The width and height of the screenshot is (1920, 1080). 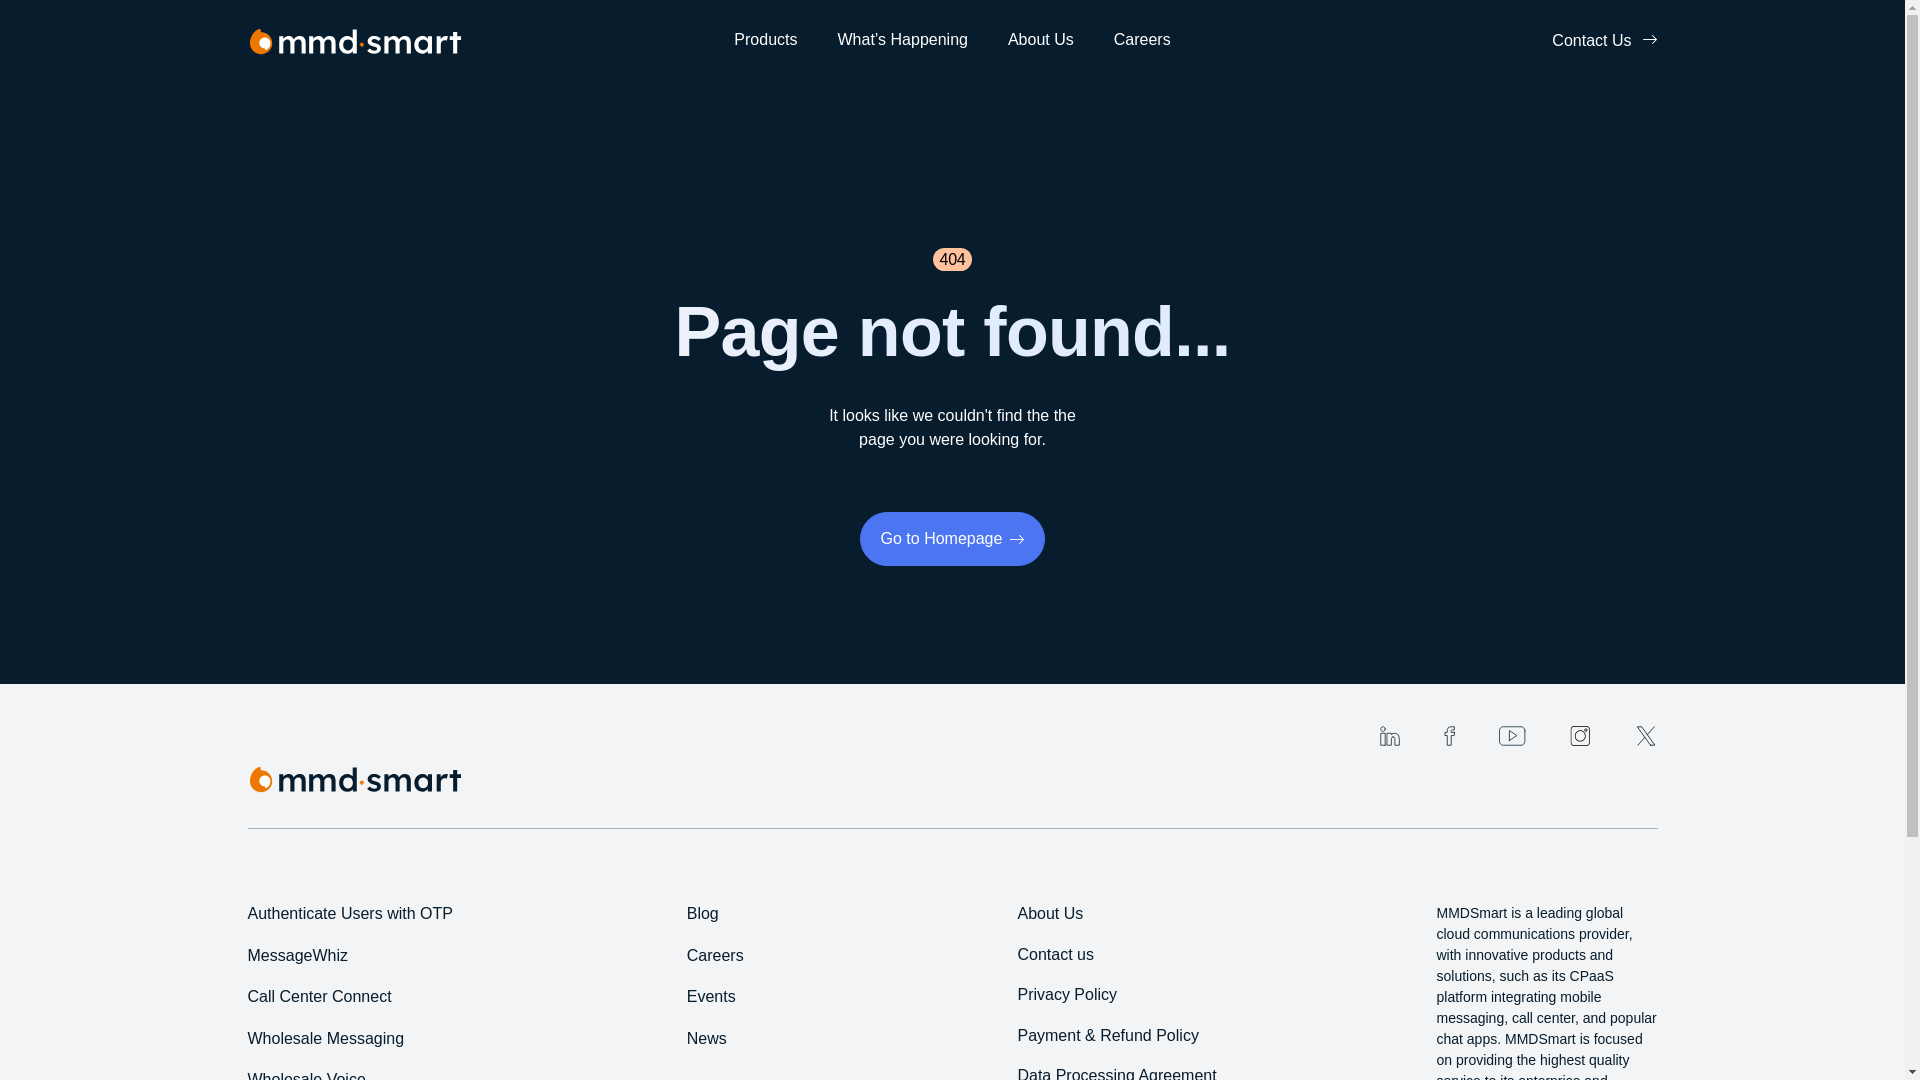 What do you see at coordinates (702, 914) in the screenshot?
I see `Blog` at bounding box center [702, 914].